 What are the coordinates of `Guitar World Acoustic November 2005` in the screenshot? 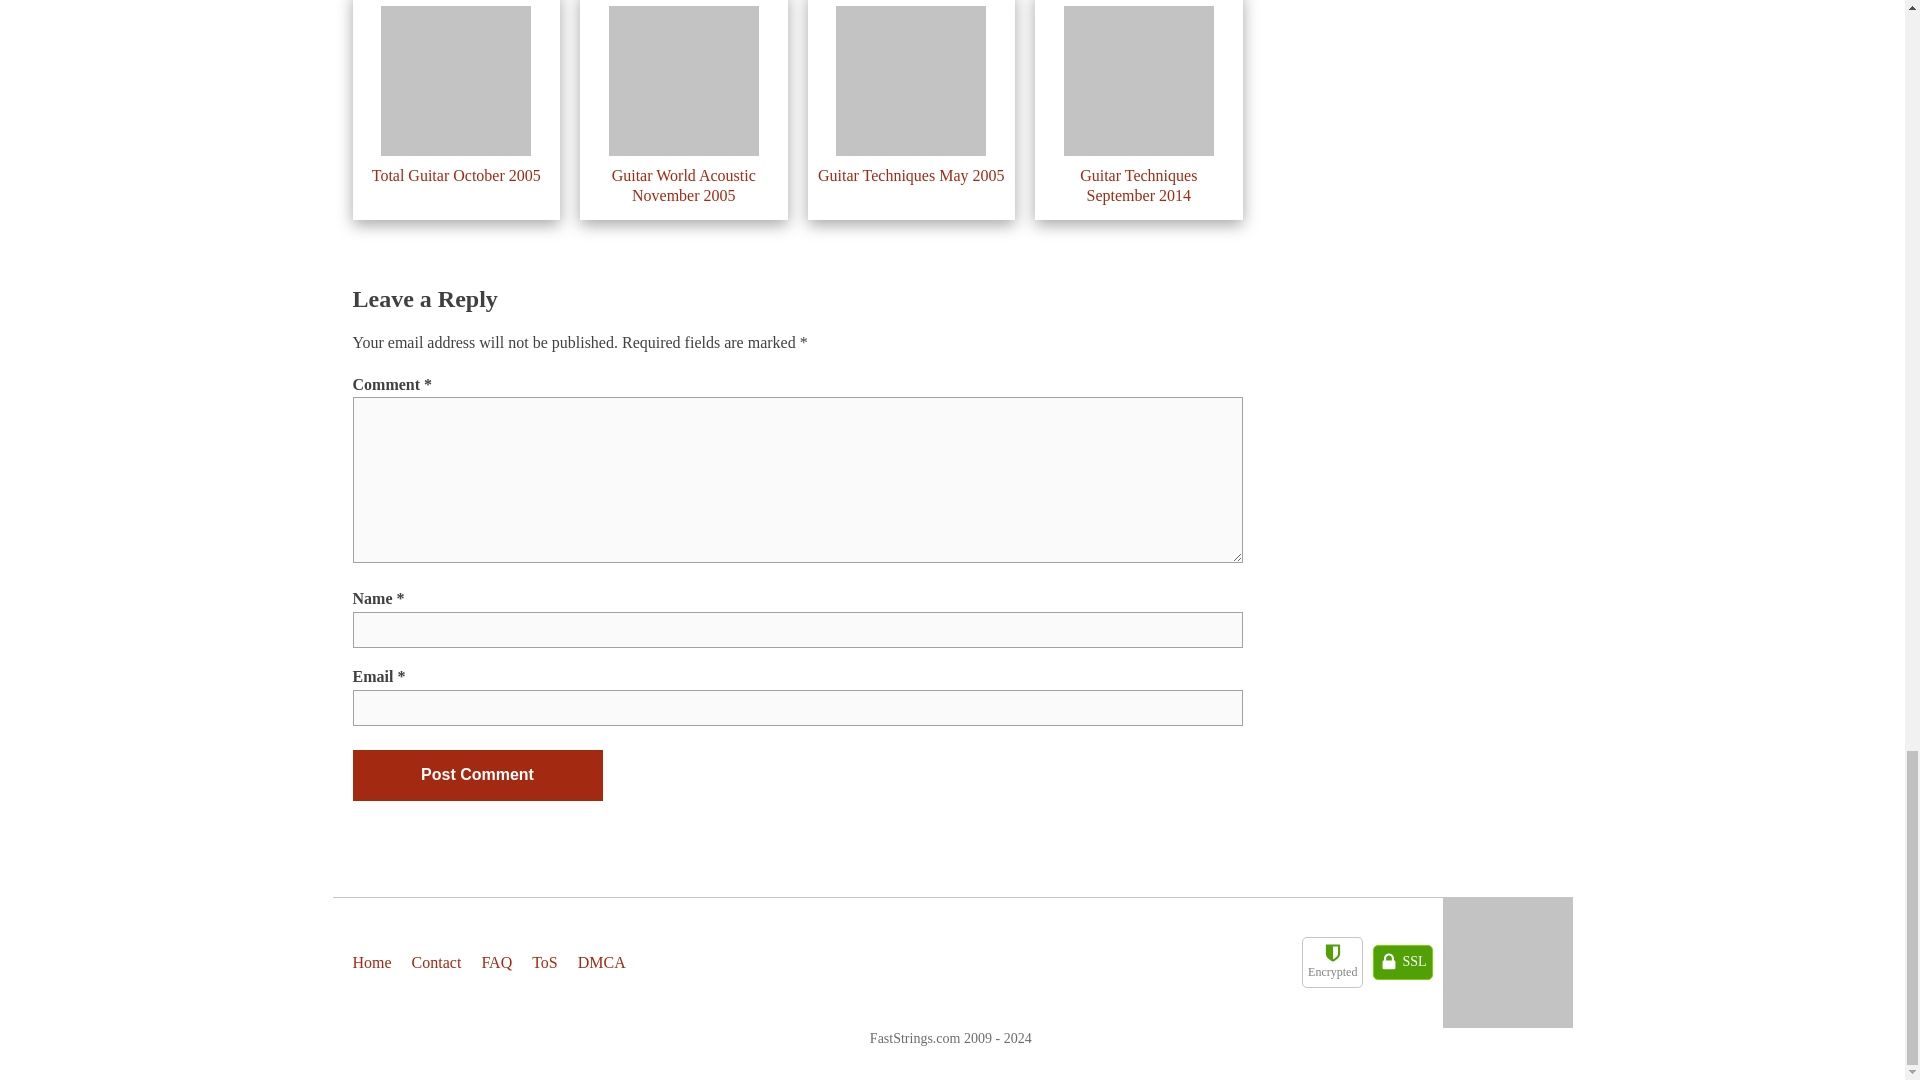 It's located at (684, 185).